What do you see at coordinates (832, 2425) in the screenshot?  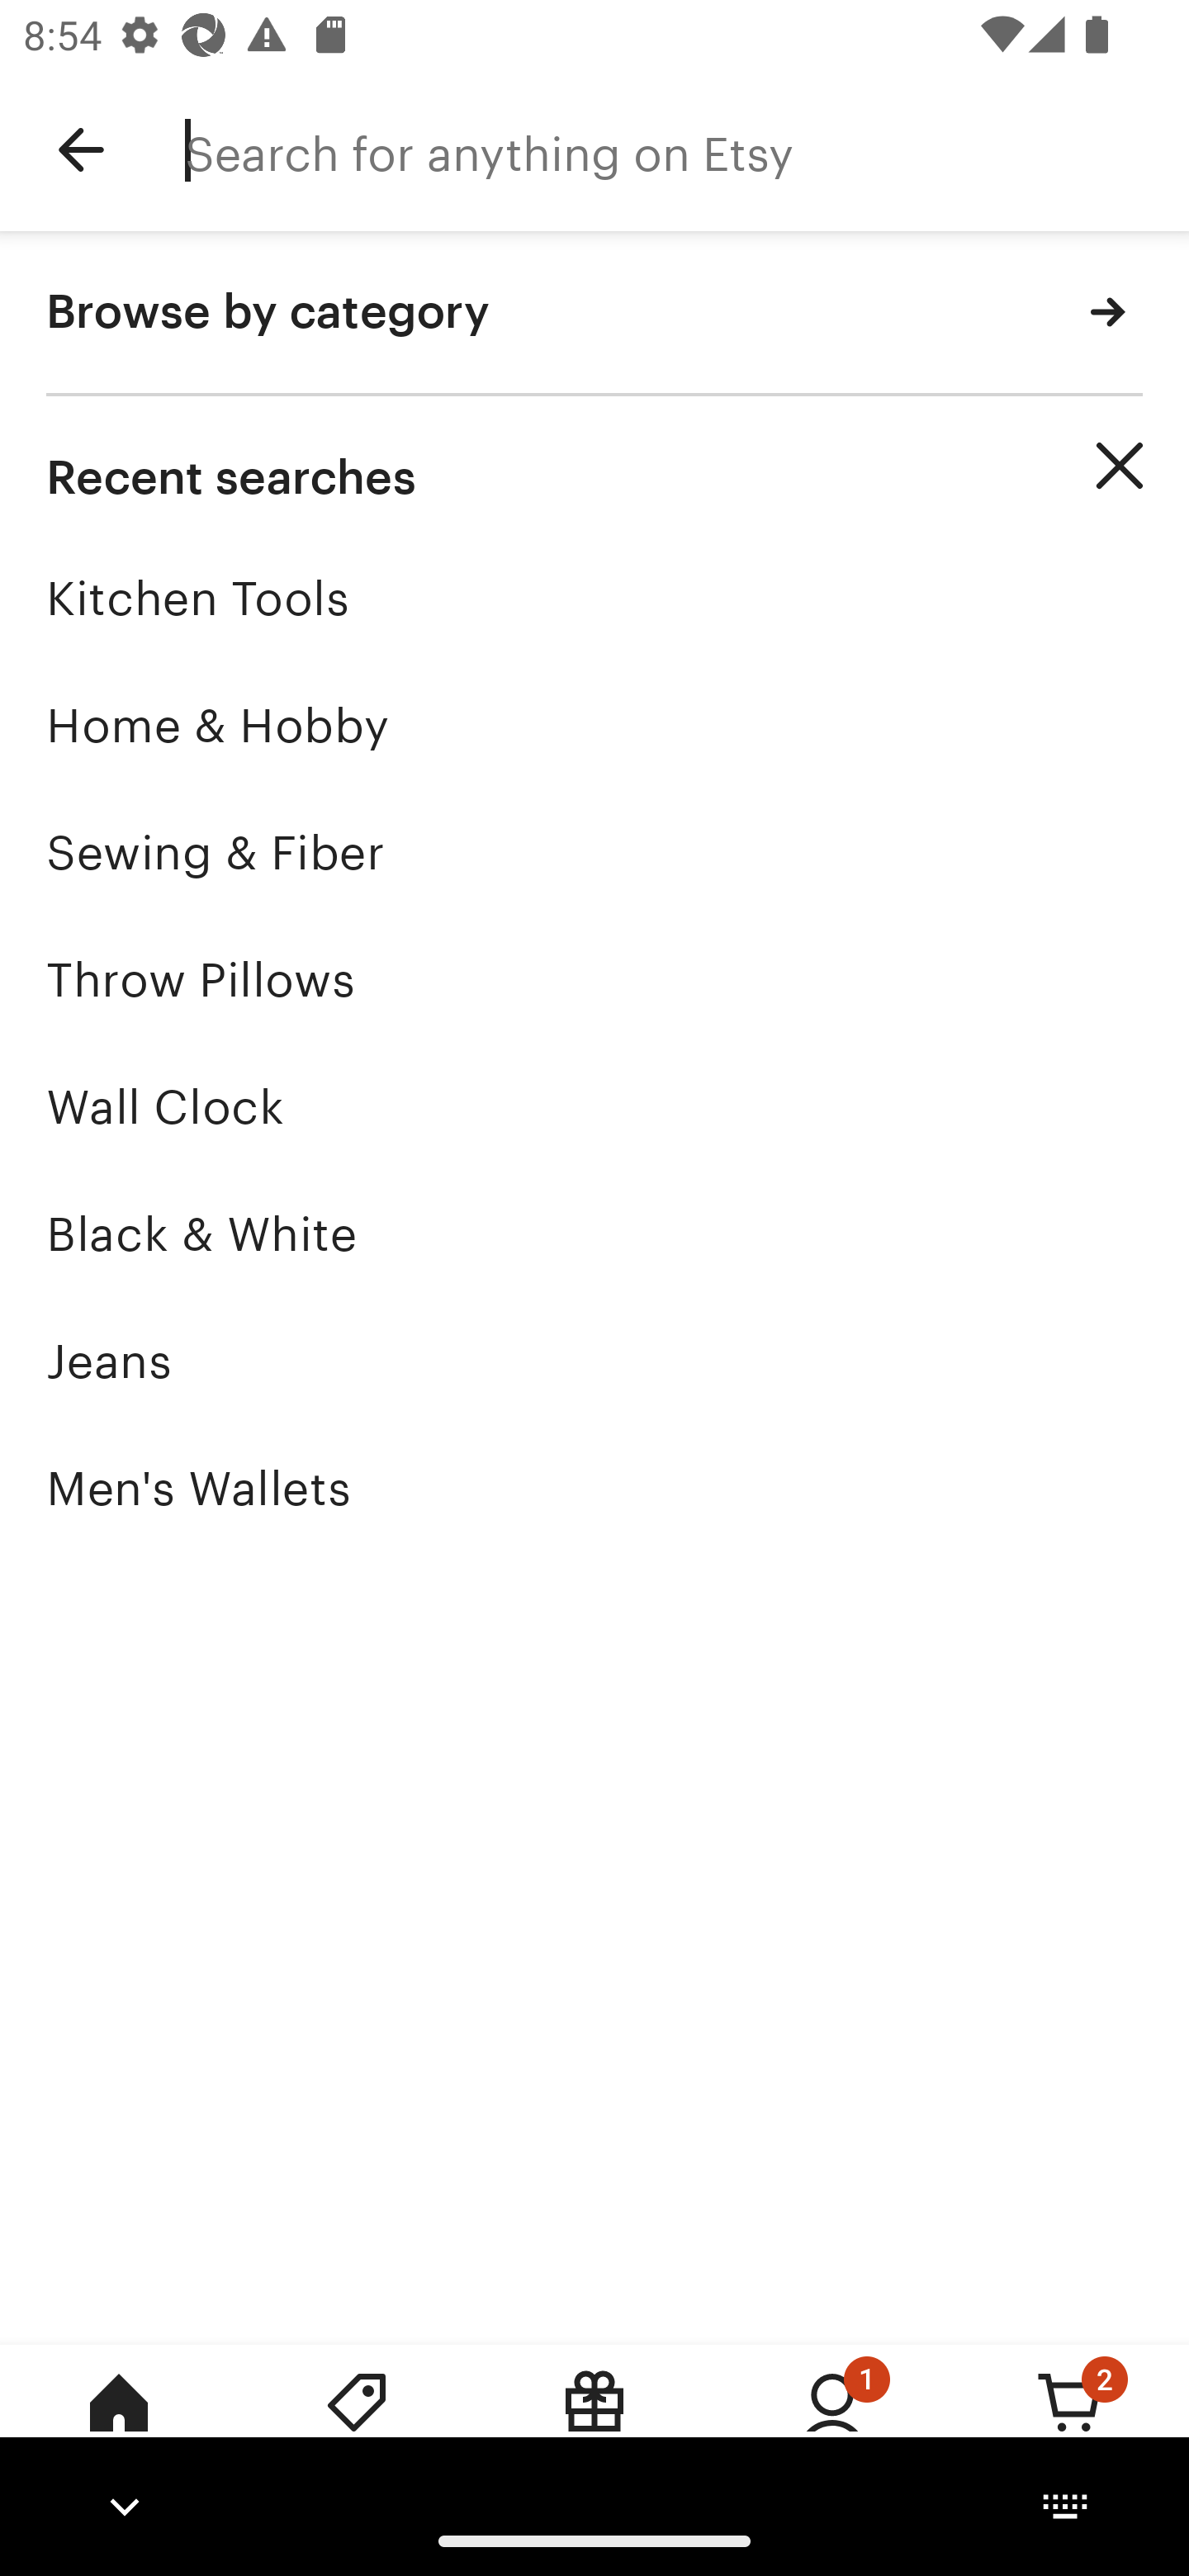 I see `You, 1 new notification` at bounding box center [832, 2425].